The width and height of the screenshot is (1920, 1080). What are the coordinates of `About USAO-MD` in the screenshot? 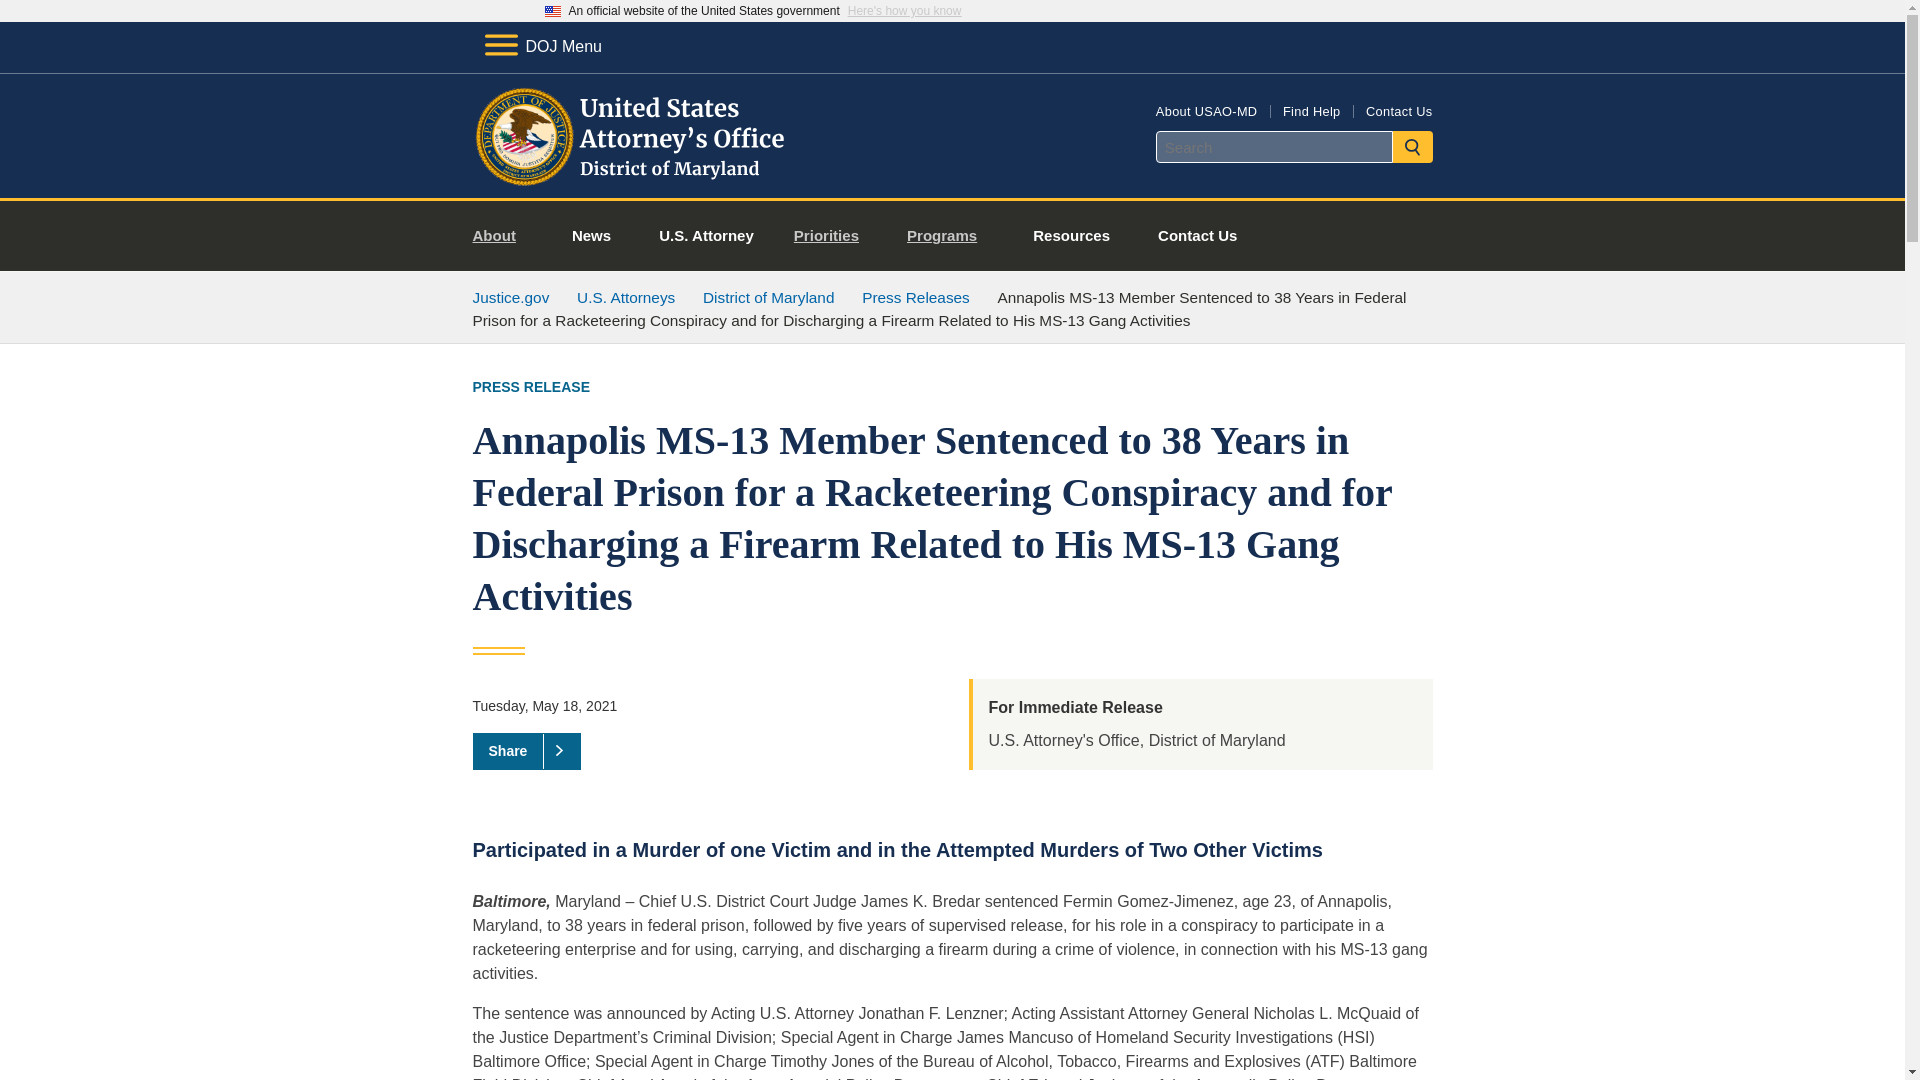 It's located at (1206, 110).